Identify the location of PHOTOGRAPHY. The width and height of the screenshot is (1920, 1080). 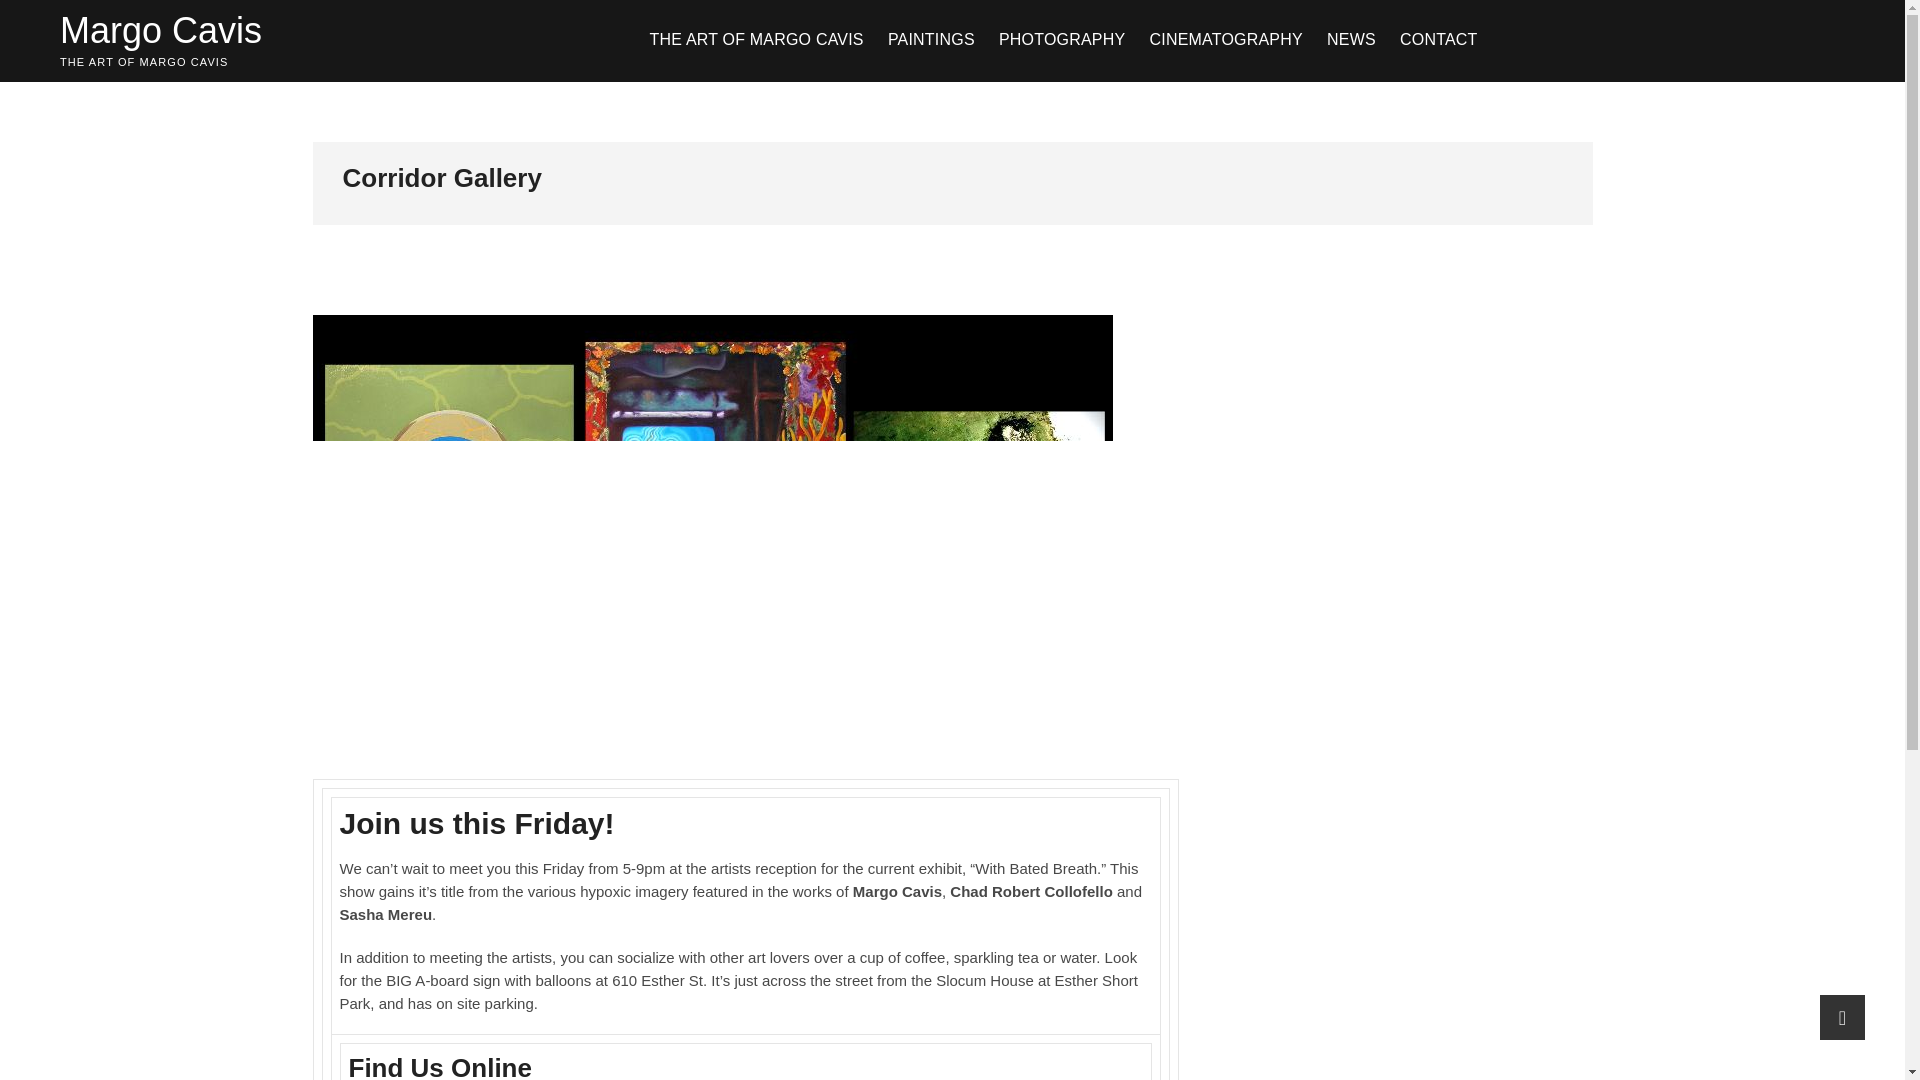
(1061, 40).